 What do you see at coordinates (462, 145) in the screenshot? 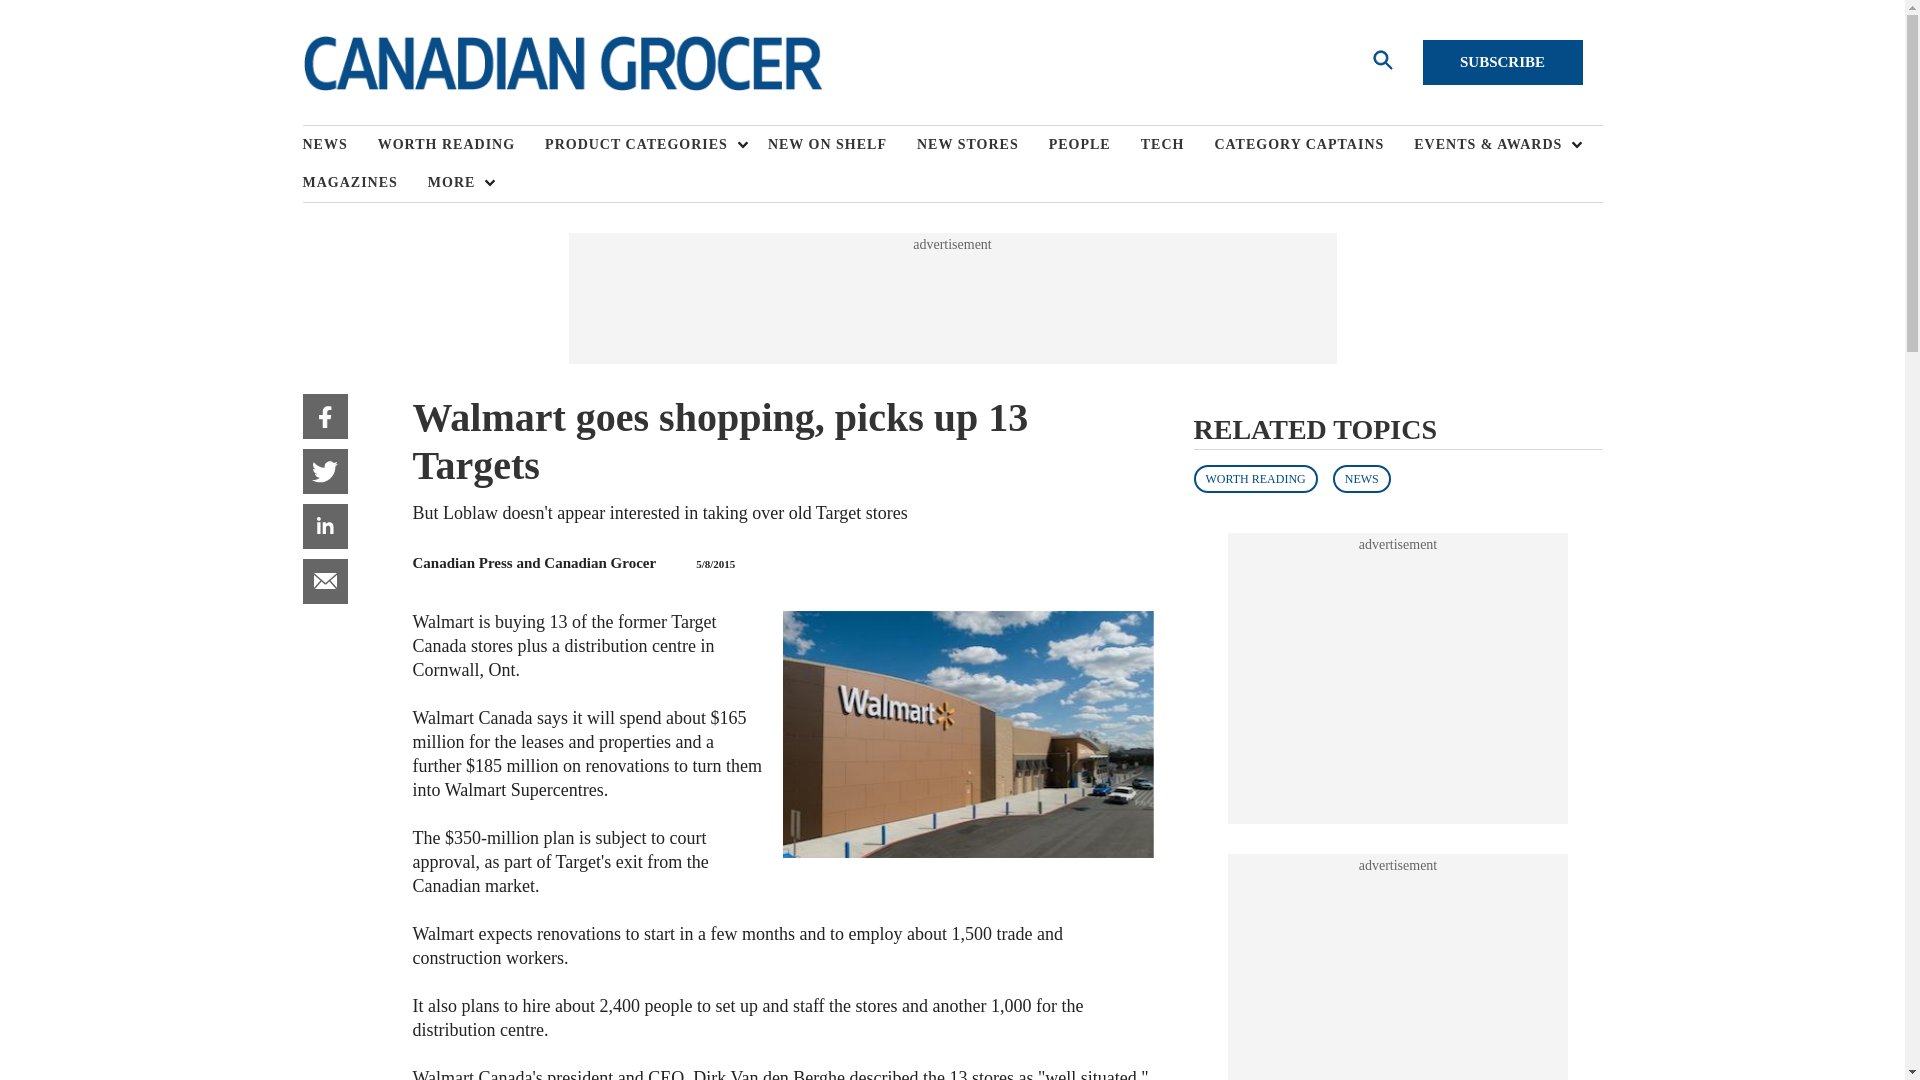
I see `WORTH READING` at bounding box center [462, 145].